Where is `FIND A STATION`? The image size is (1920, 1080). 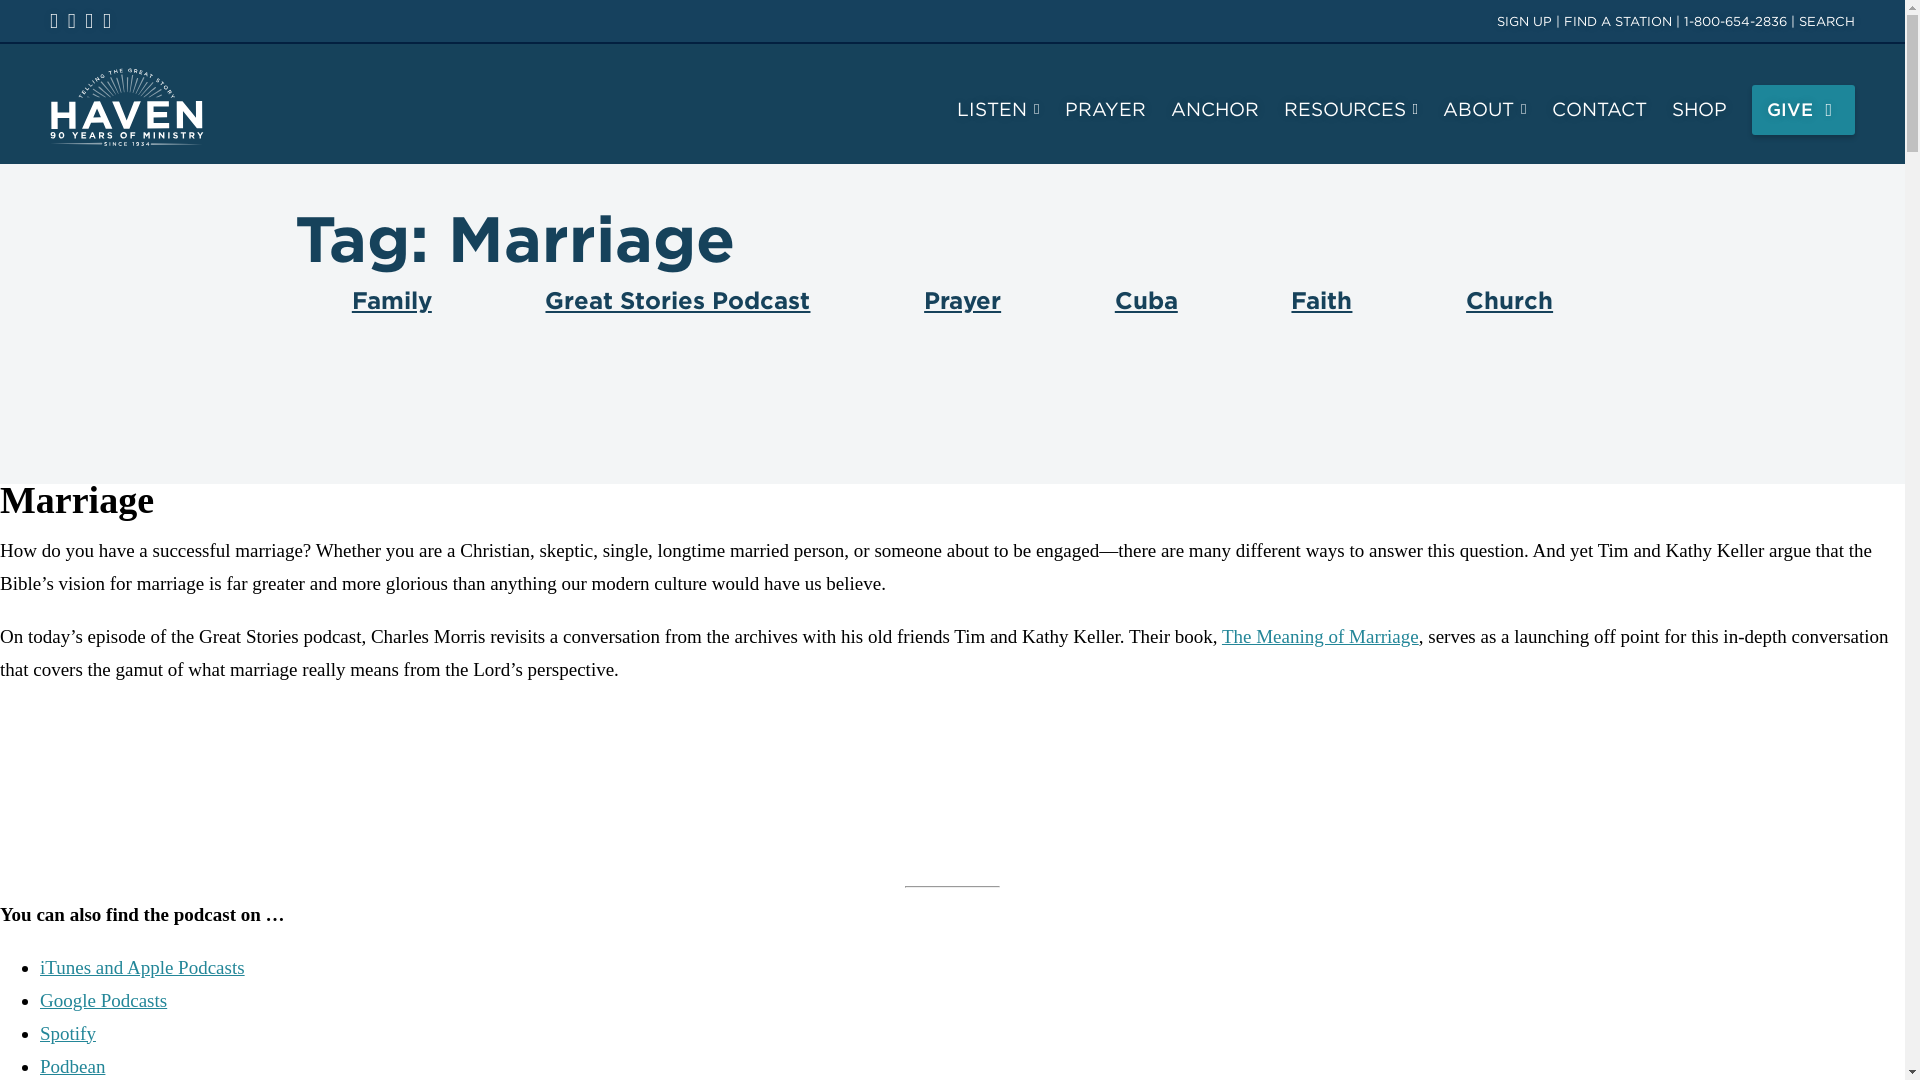
FIND A STATION is located at coordinates (1618, 22).